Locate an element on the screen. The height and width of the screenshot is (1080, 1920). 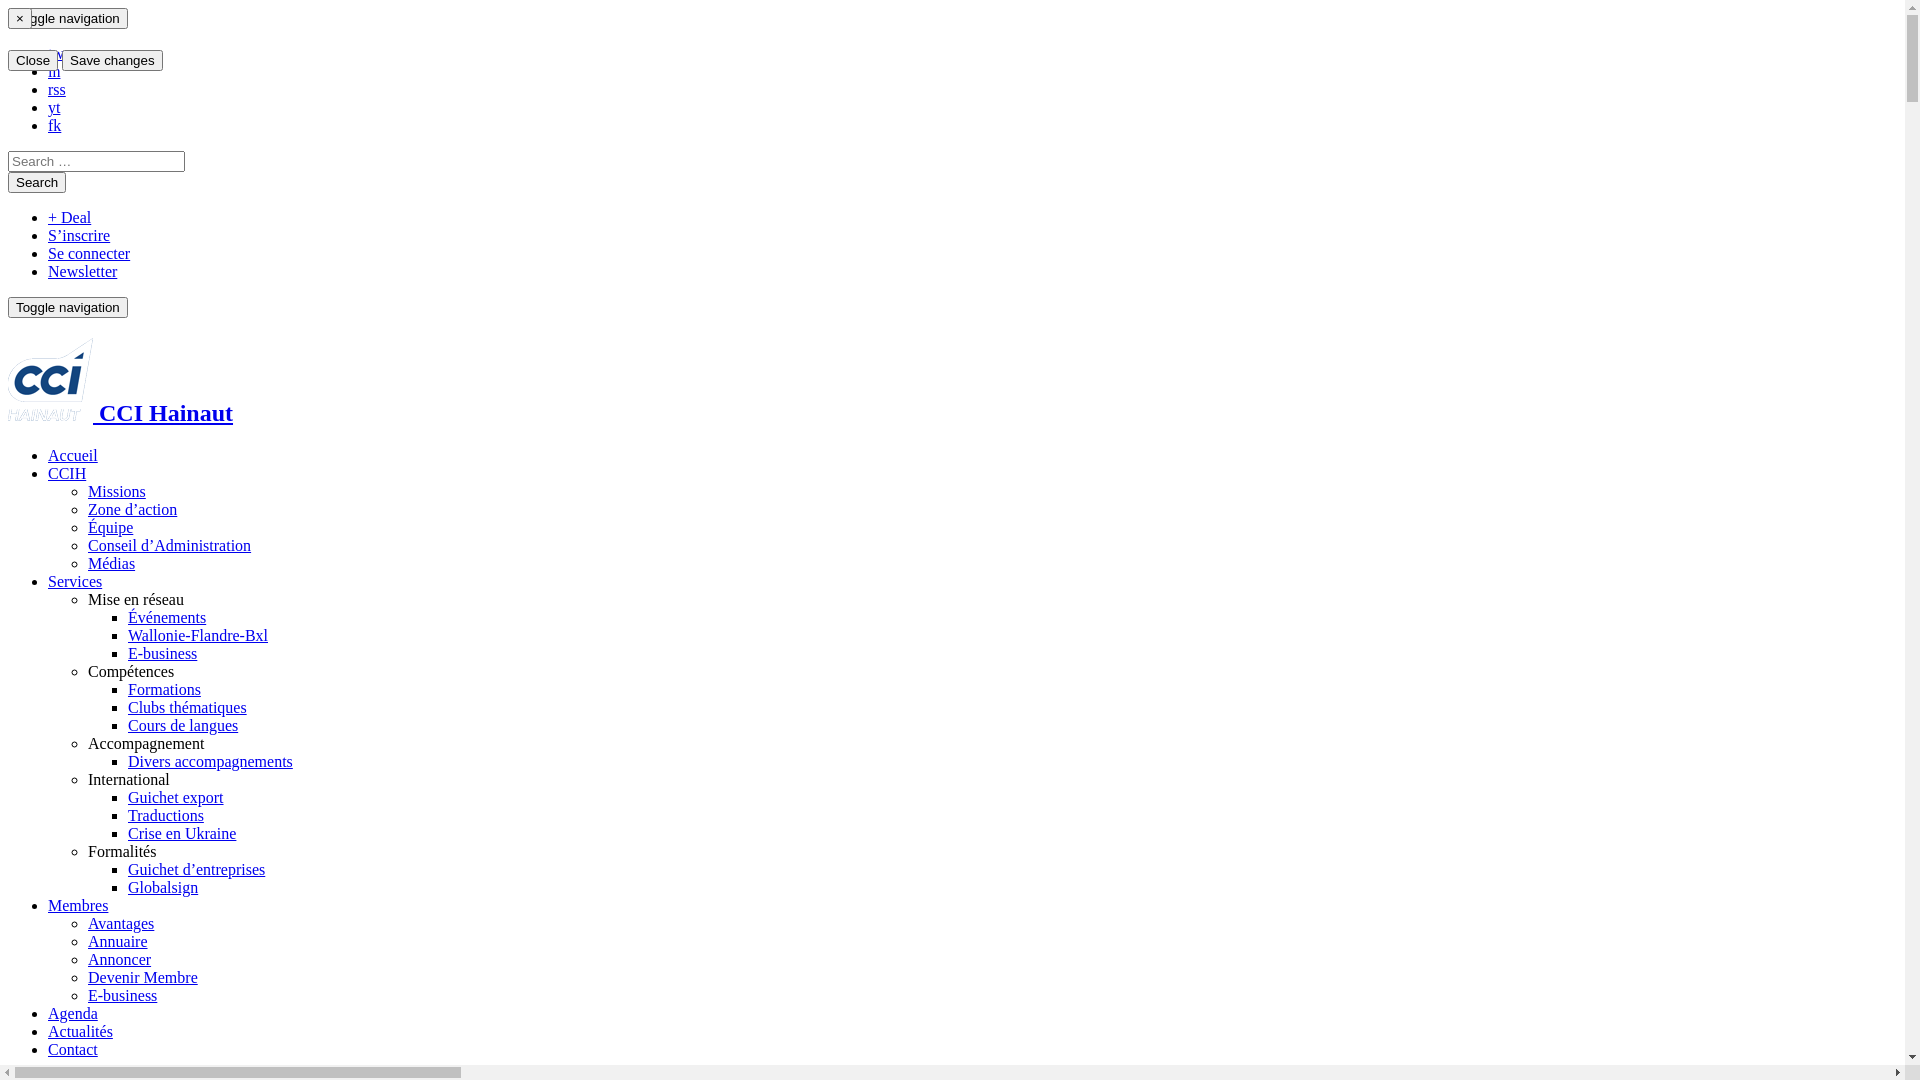
Wallonie-Flandre-Bxl is located at coordinates (198, 636).